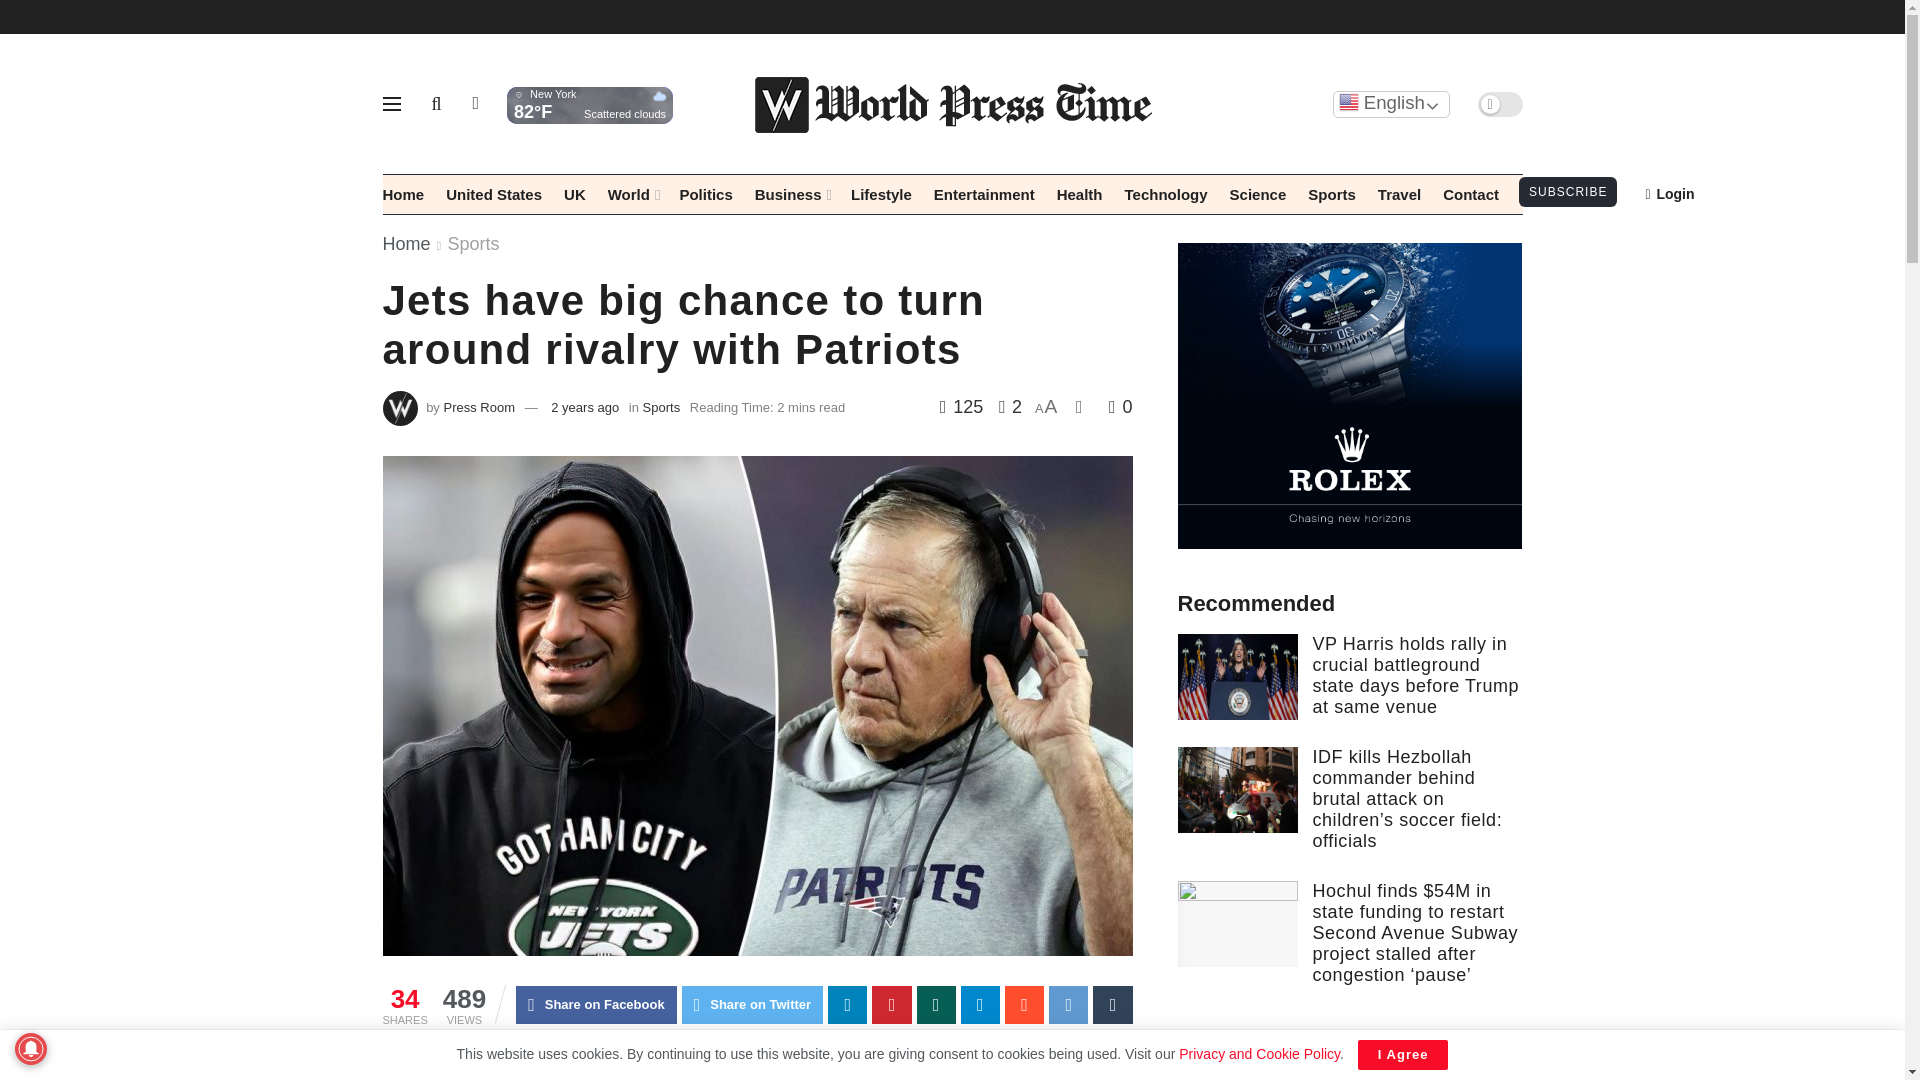 The height and width of the screenshot is (1080, 1920). Describe the element at coordinates (1669, 194) in the screenshot. I see `Login` at that location.